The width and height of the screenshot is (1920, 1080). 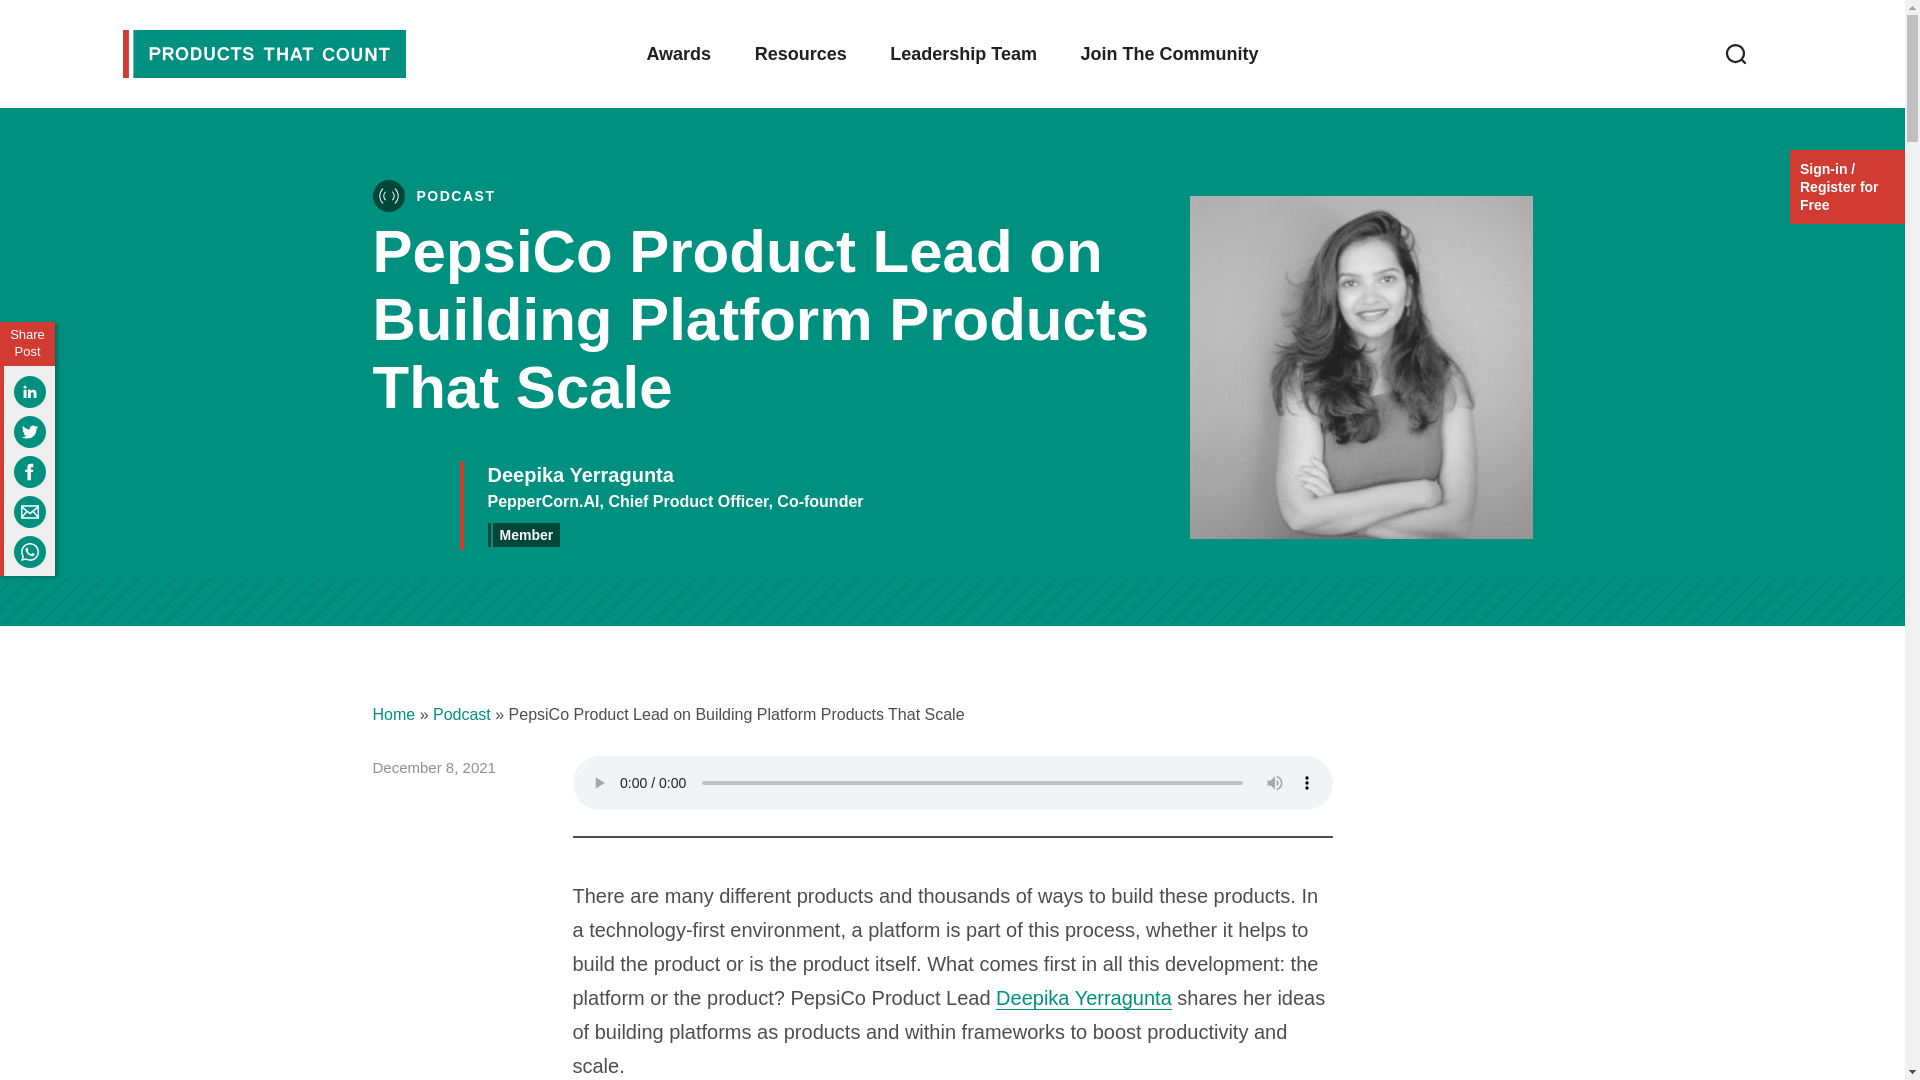 What do you see at coordinates (462, 714) in the screenshot?
I see `Podcast` at bounding box center [462, 714].